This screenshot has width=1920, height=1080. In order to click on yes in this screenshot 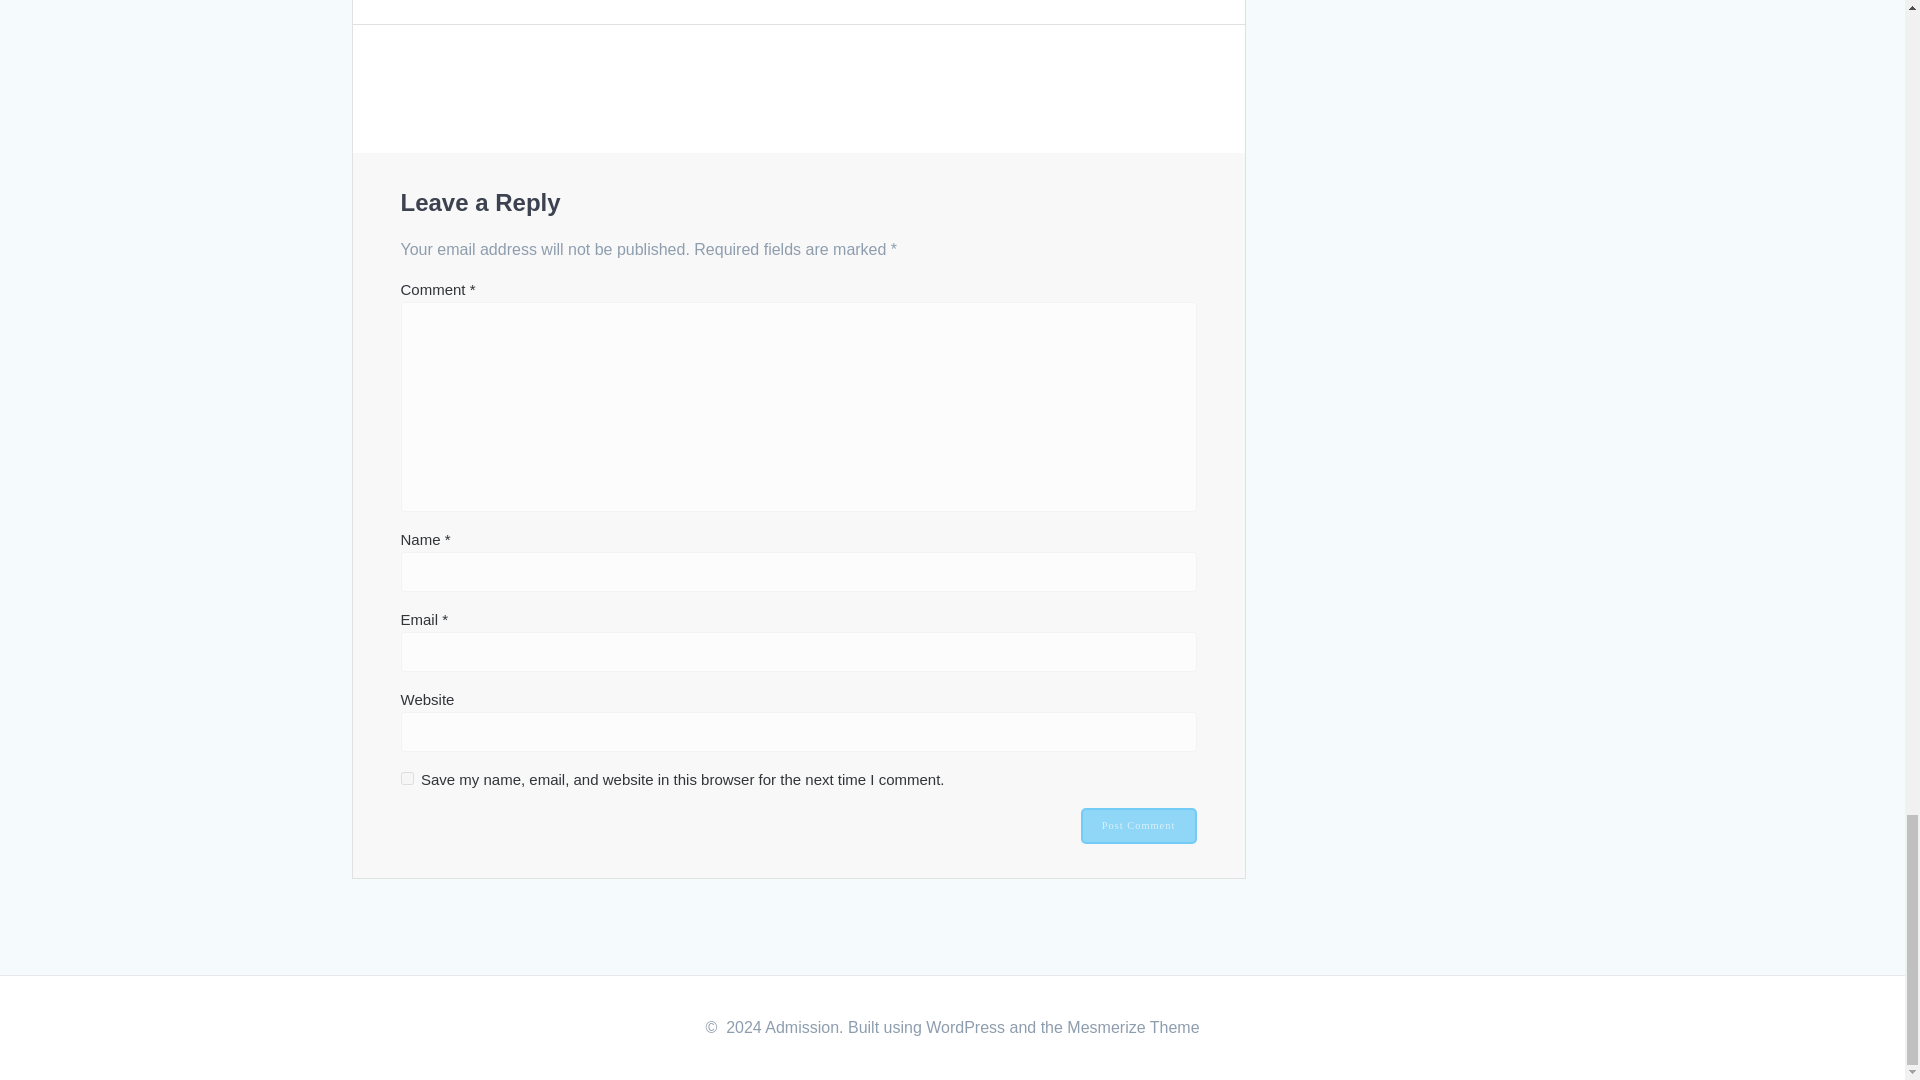, I will do `click(406, 778)`.